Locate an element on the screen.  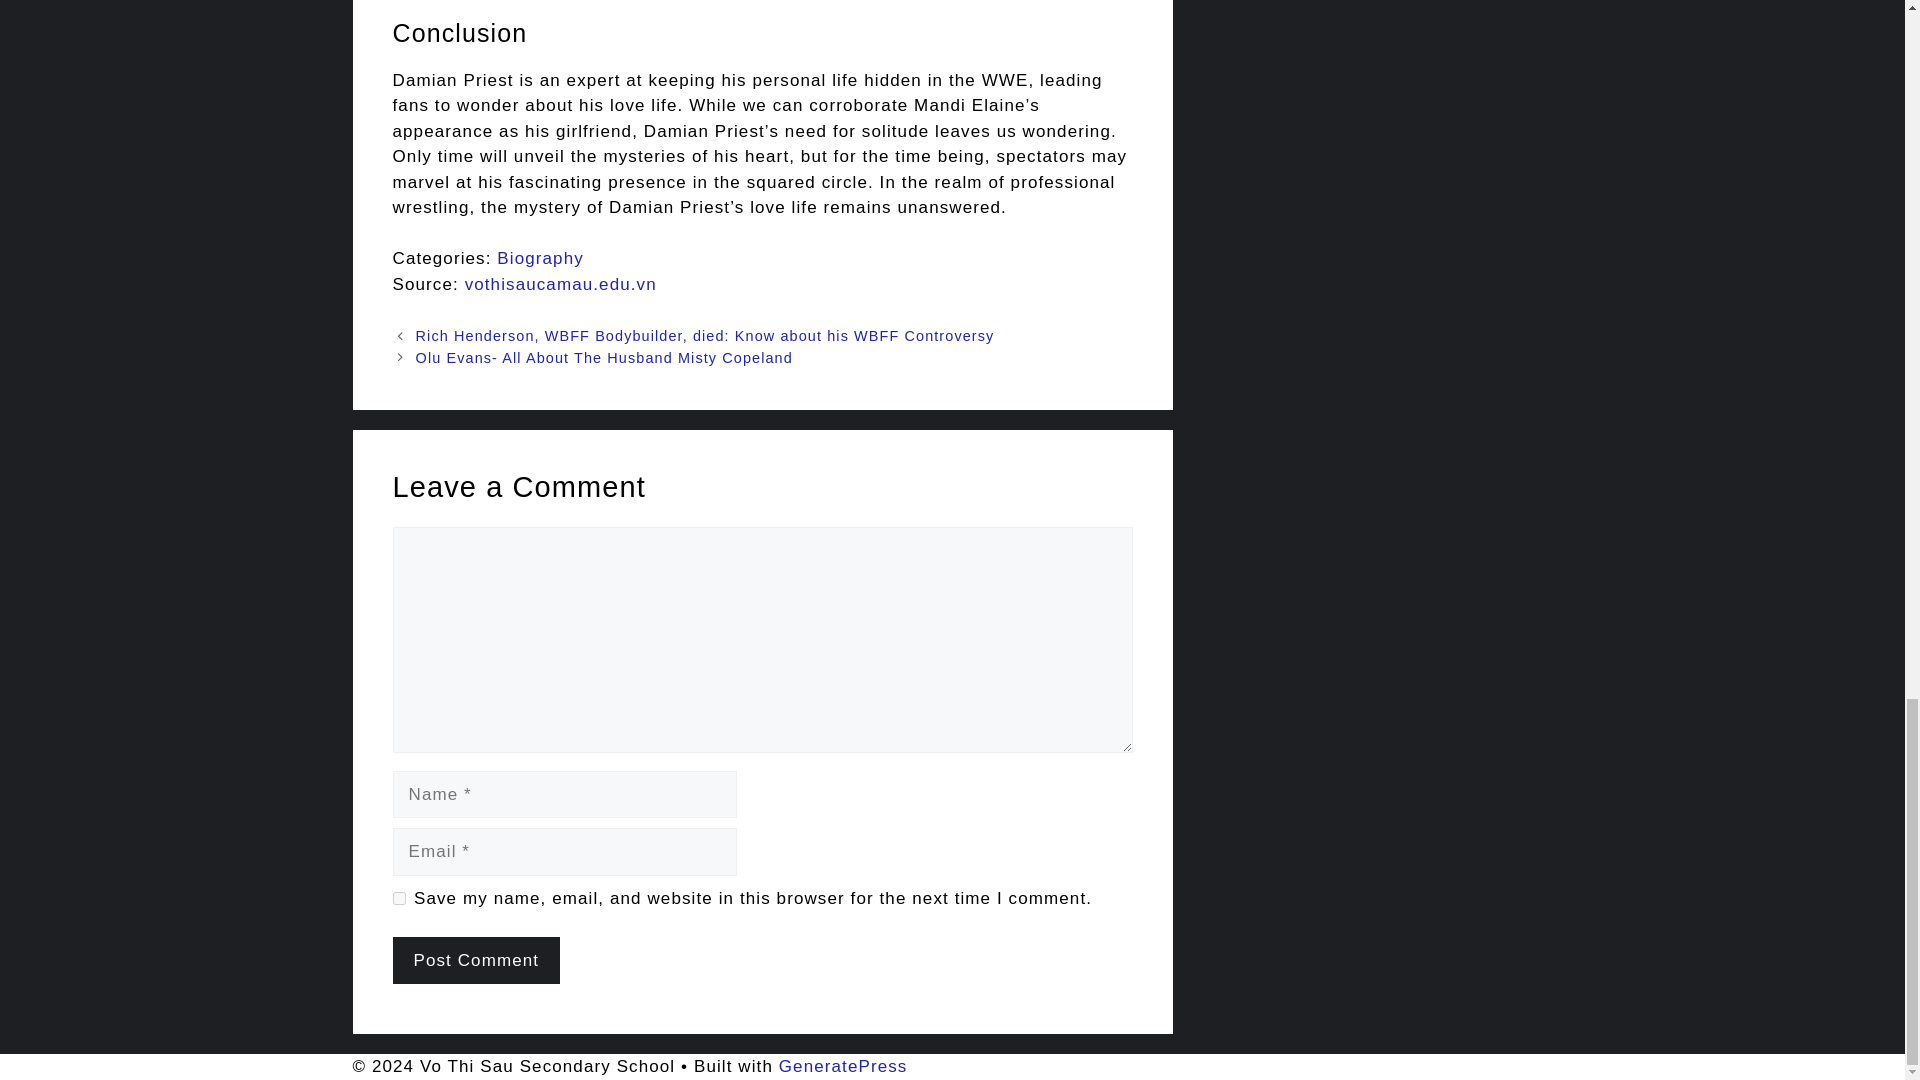
Olu Evans- All About The Husband Misty Copeland is located at coordinates (604, 358).